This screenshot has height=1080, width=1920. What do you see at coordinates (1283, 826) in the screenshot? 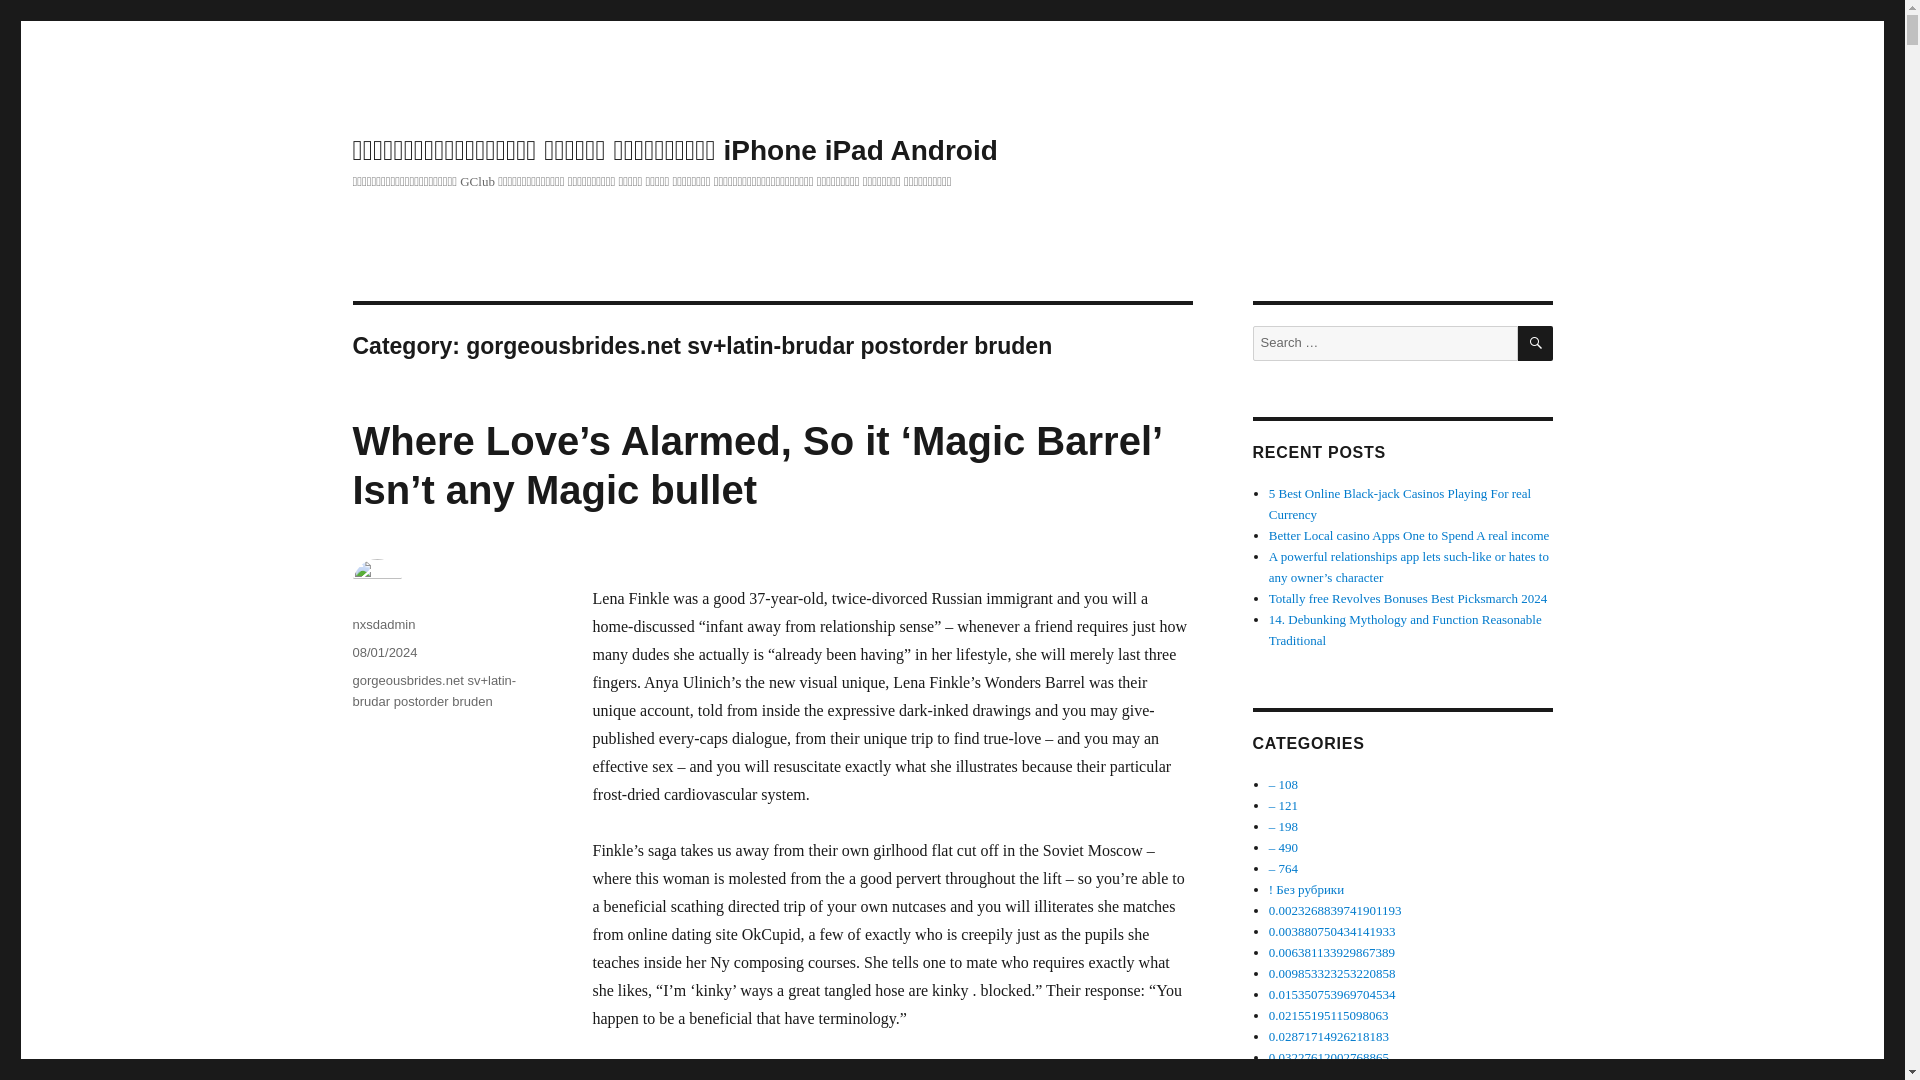
I see `Casino Oyunlar - 1xbet download ios apk` at bounding box center [1283, 826].